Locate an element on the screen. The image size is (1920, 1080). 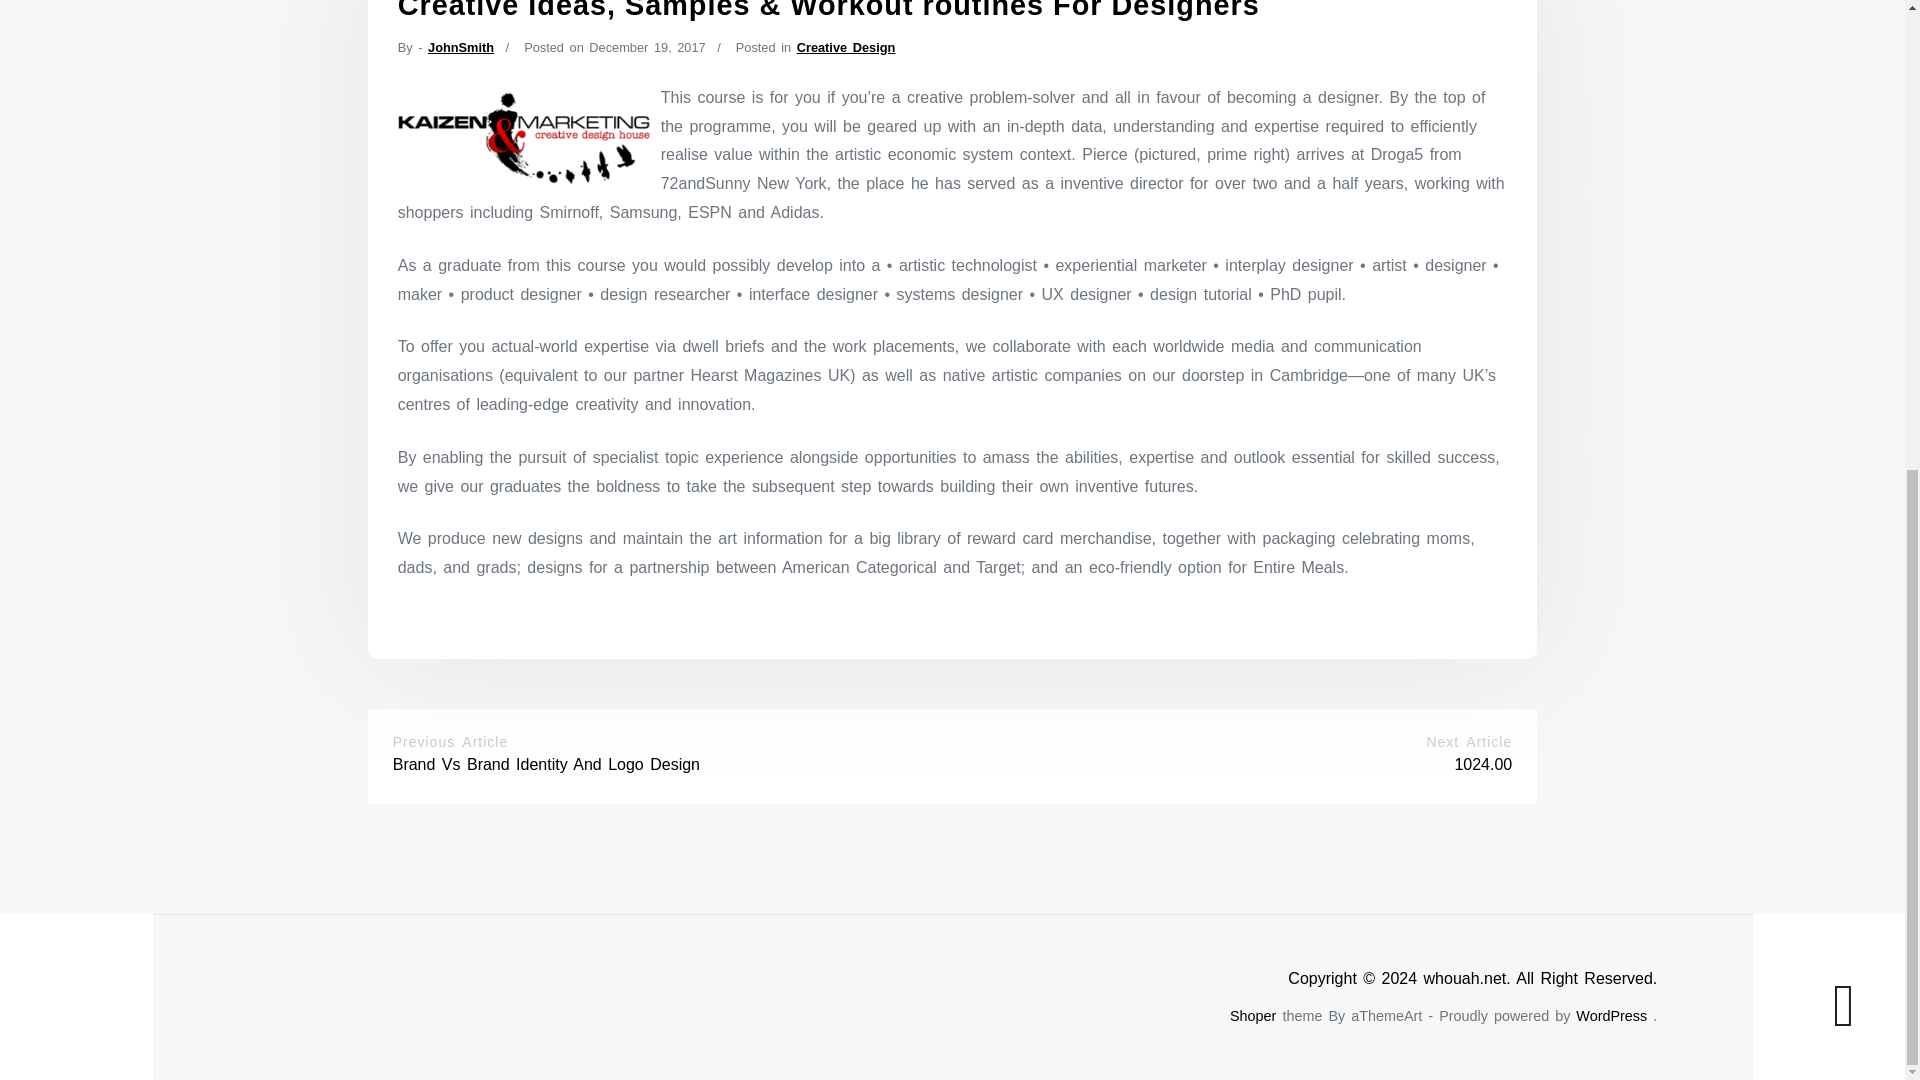
1024.00 is located at coordinates (1482, 764).